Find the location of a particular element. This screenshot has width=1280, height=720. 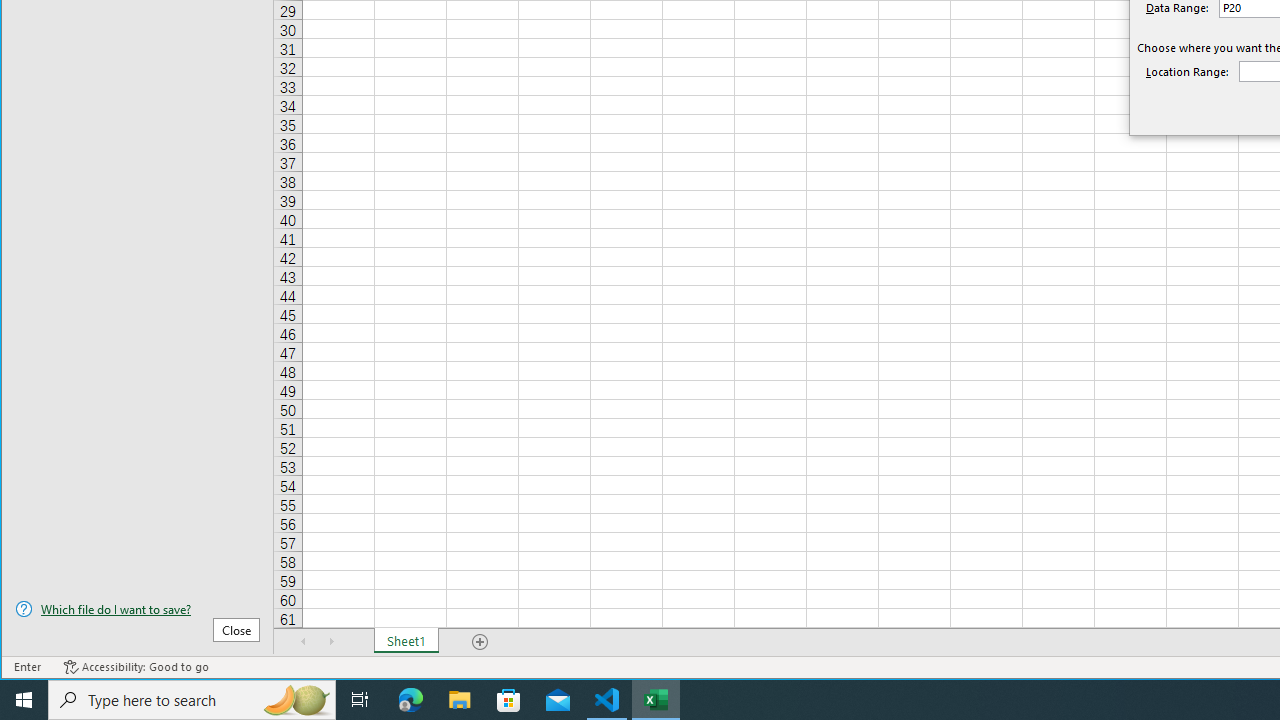

Scroll Left is located at coordinates (304, 641).